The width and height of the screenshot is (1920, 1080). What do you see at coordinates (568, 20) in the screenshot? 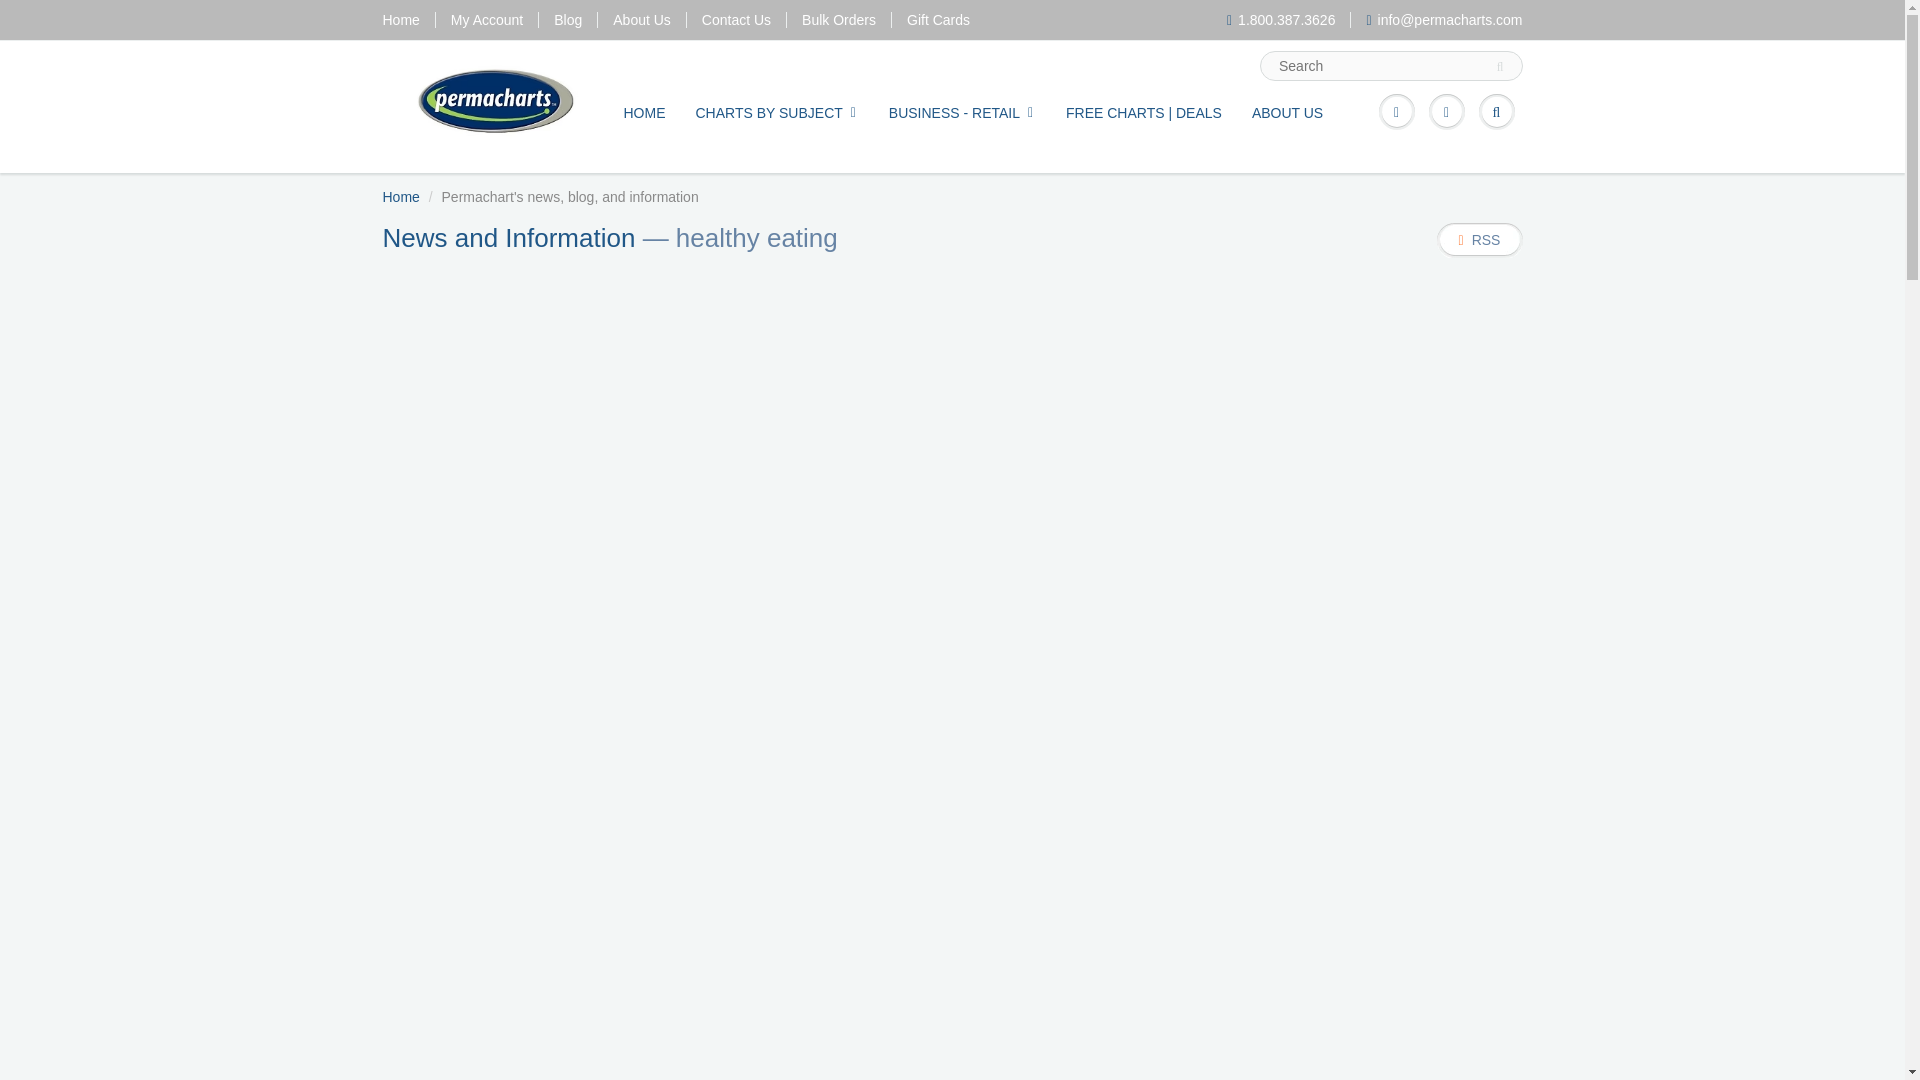
I see `Blog` at bounding box center [568, 20].